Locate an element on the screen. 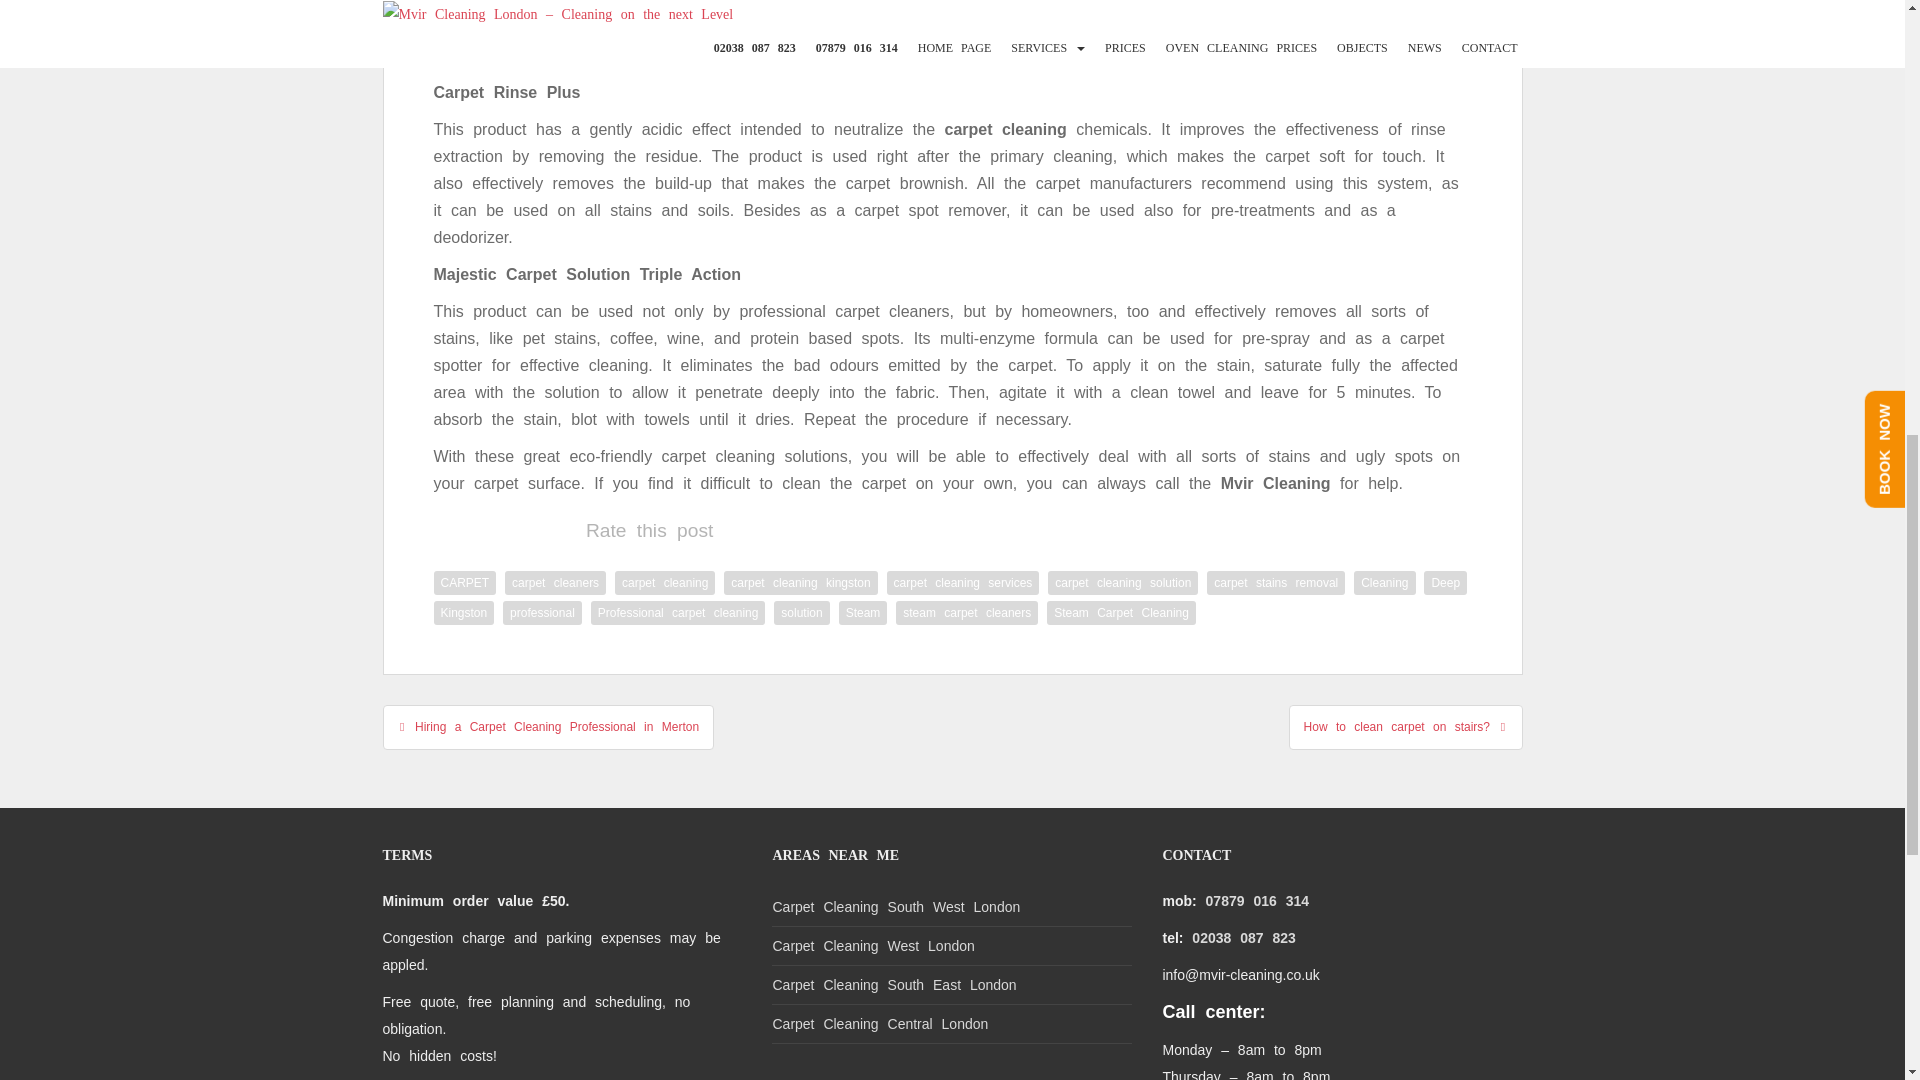 This screenshot has width=1920, height=1080. Hiring a Carpet Cleaning Professional in Merton is located at coordinates (548, 727).